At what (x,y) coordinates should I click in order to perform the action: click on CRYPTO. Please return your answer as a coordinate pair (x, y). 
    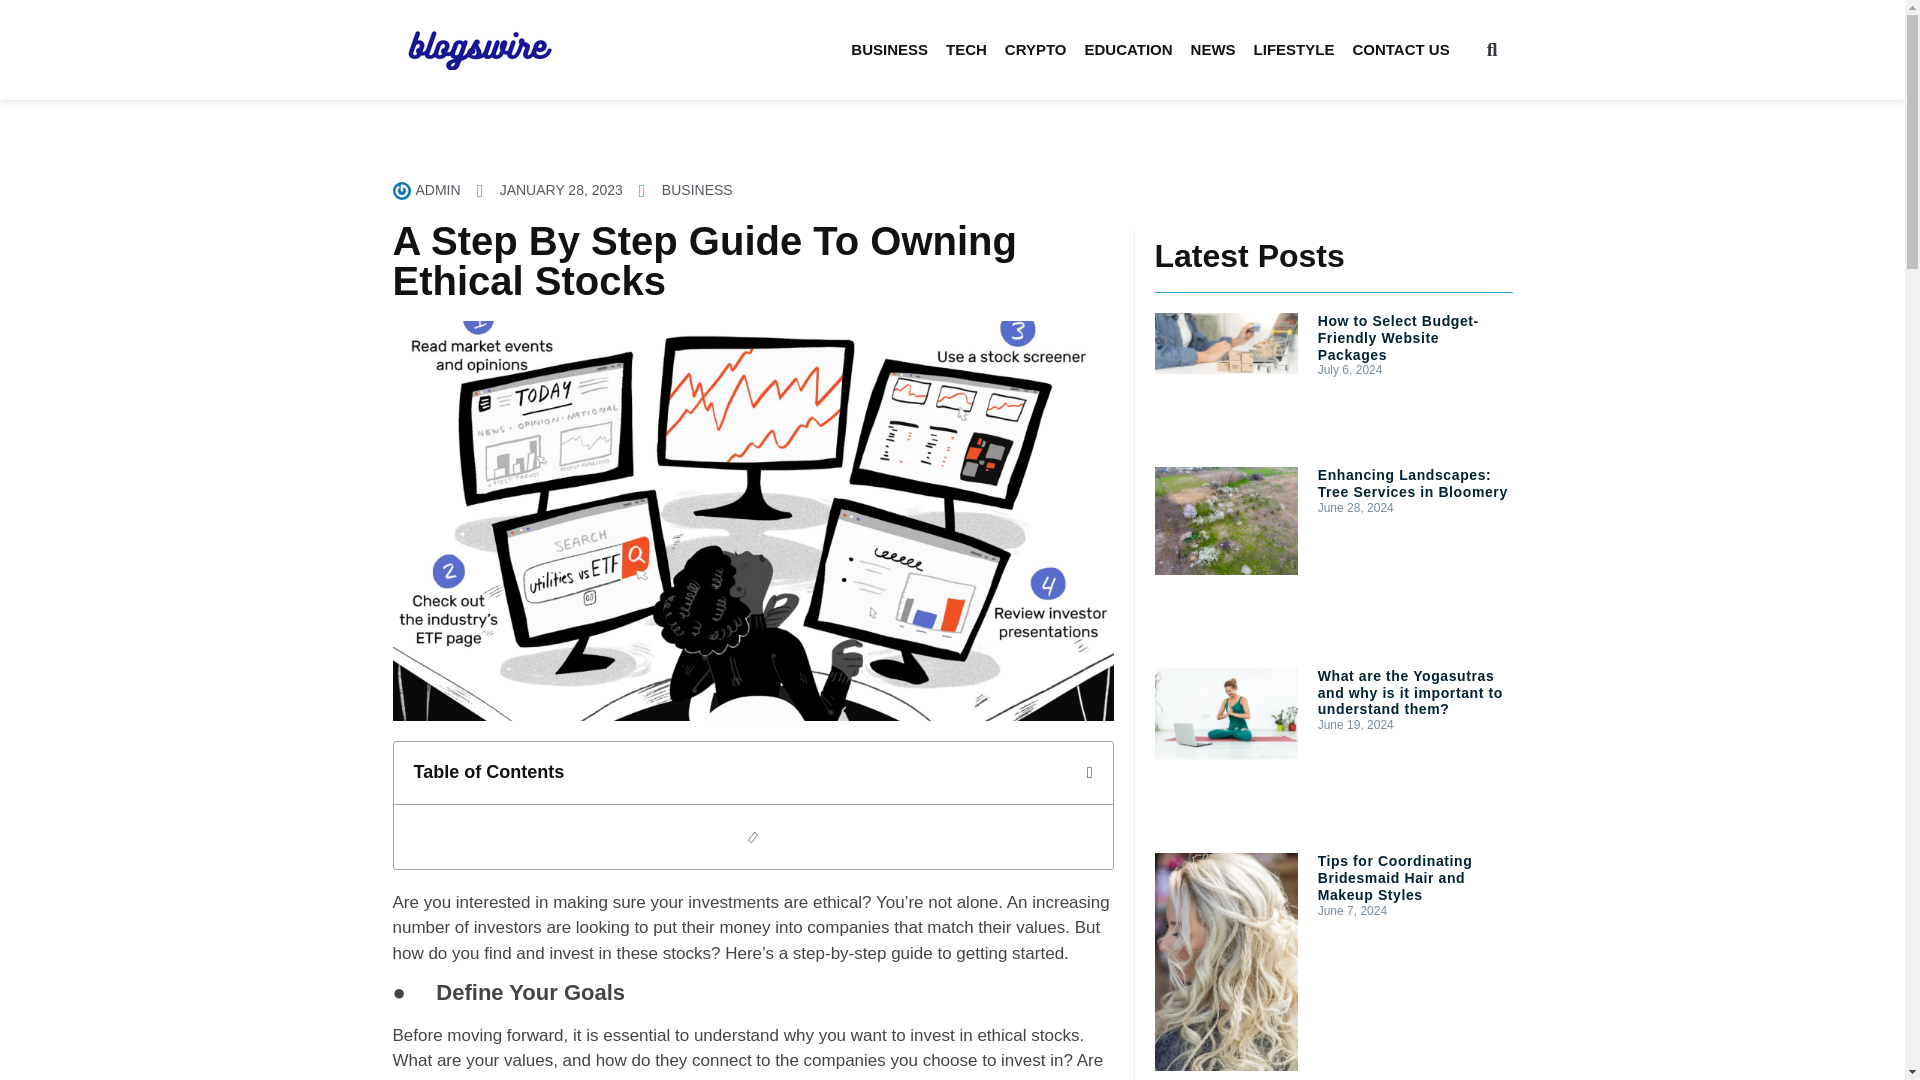
    Looking at the image, I should click on (1036, 50).